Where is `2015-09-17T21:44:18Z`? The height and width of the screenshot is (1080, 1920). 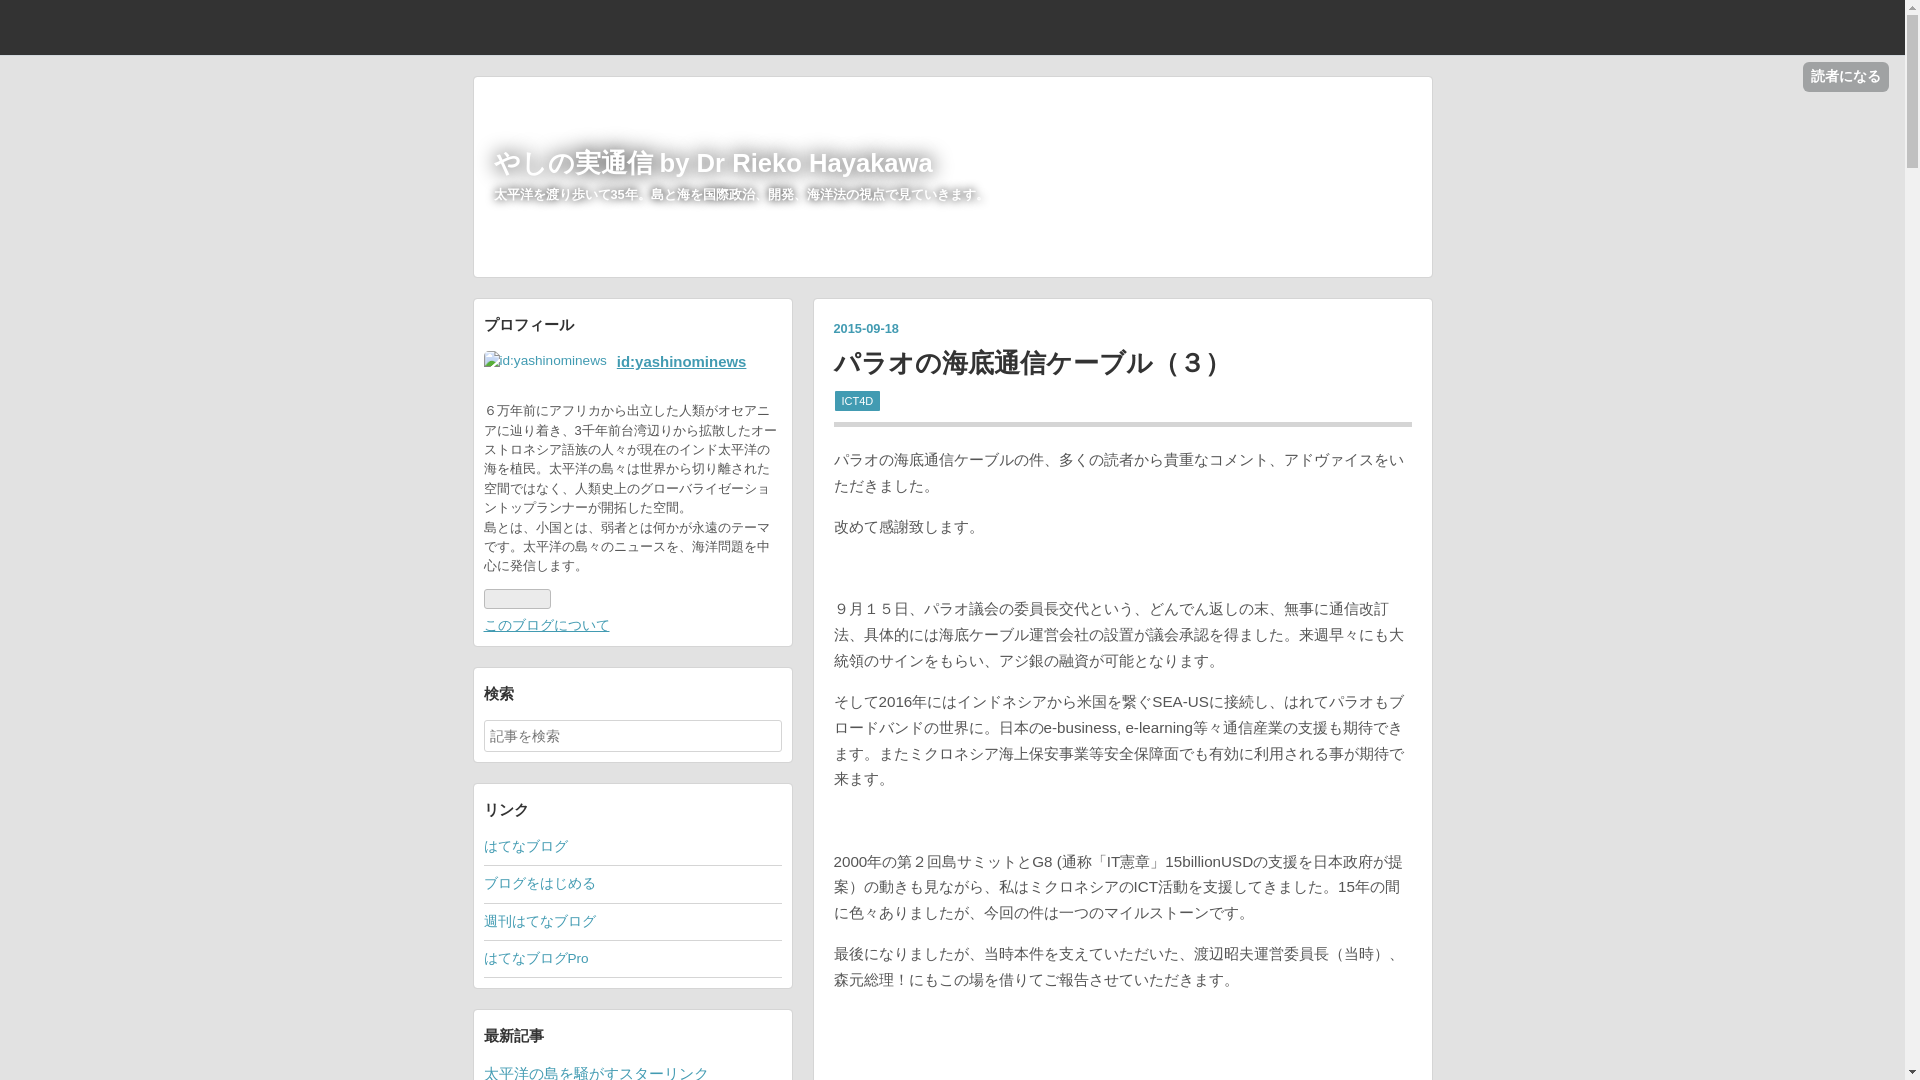
2015-09-17T21:44:18Z is located at coordinates (866, 328).